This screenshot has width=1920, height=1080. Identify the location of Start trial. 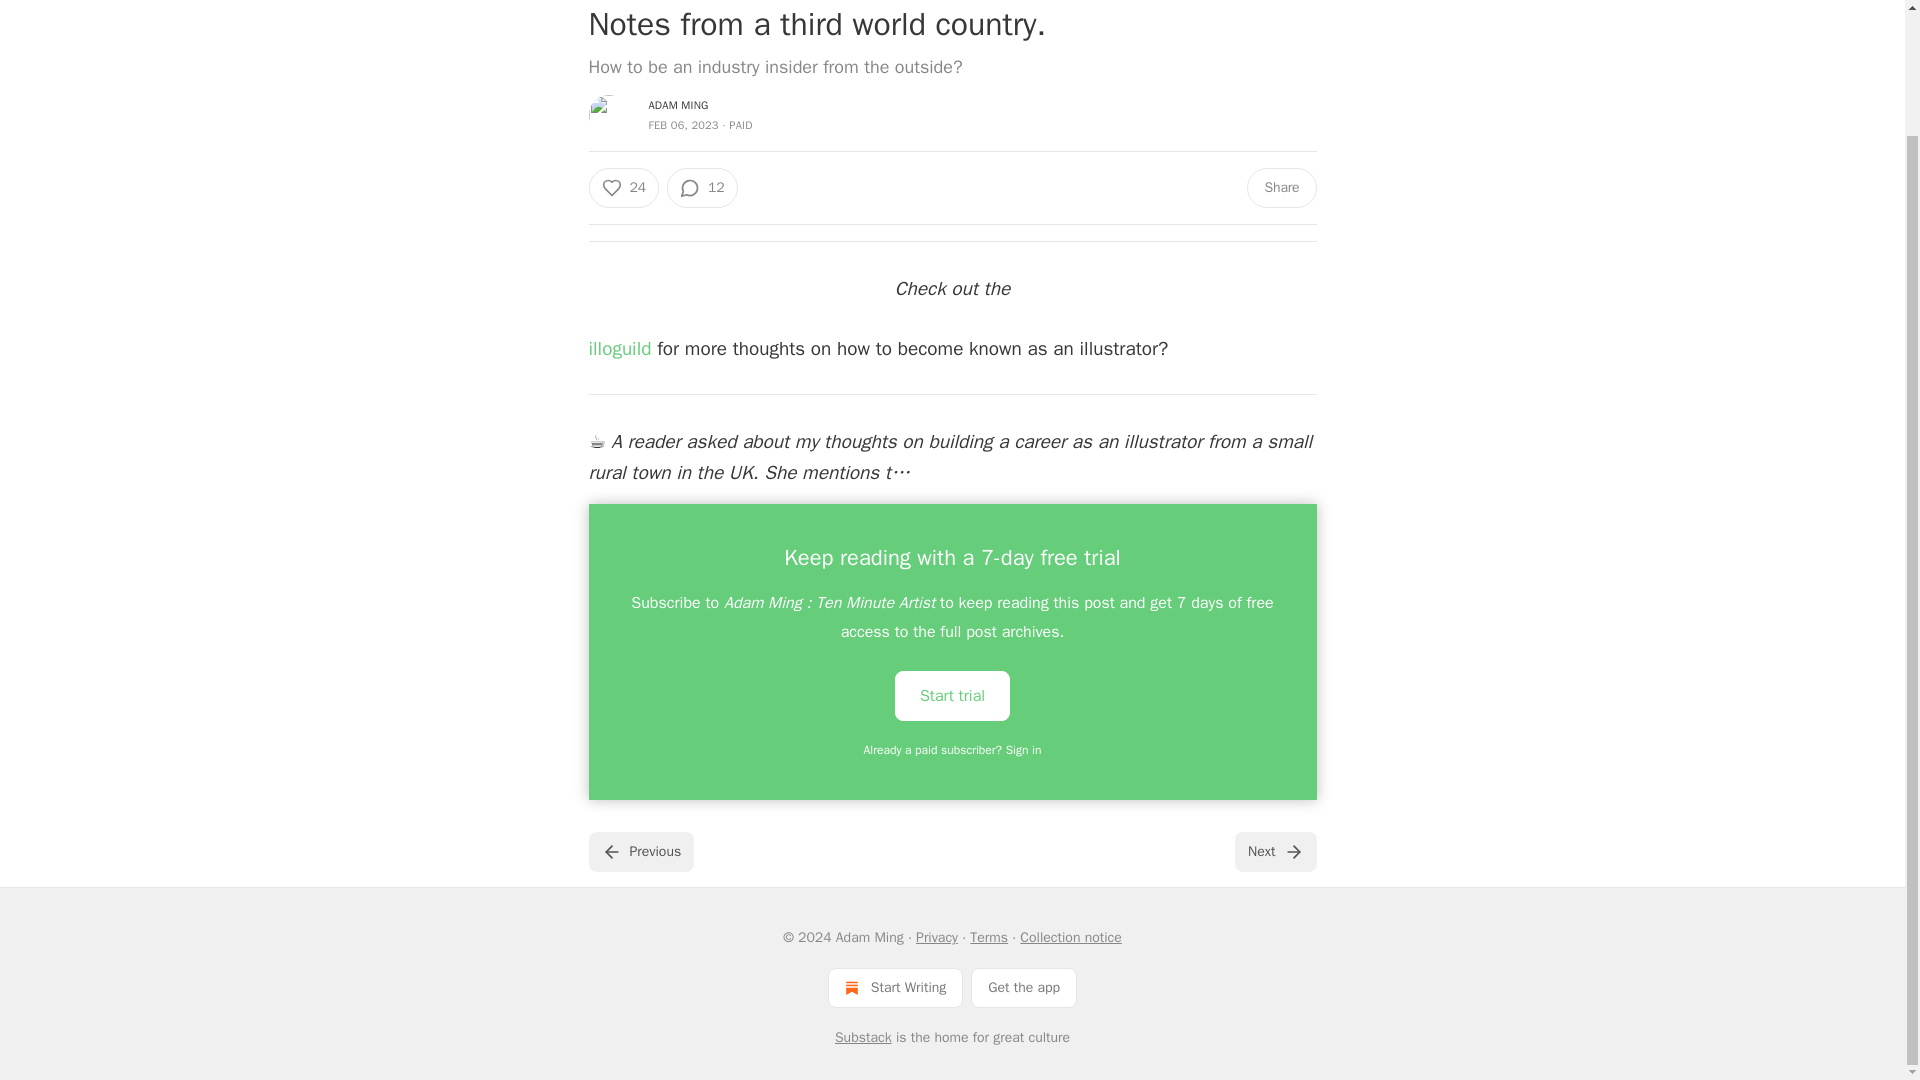
(952, 694).